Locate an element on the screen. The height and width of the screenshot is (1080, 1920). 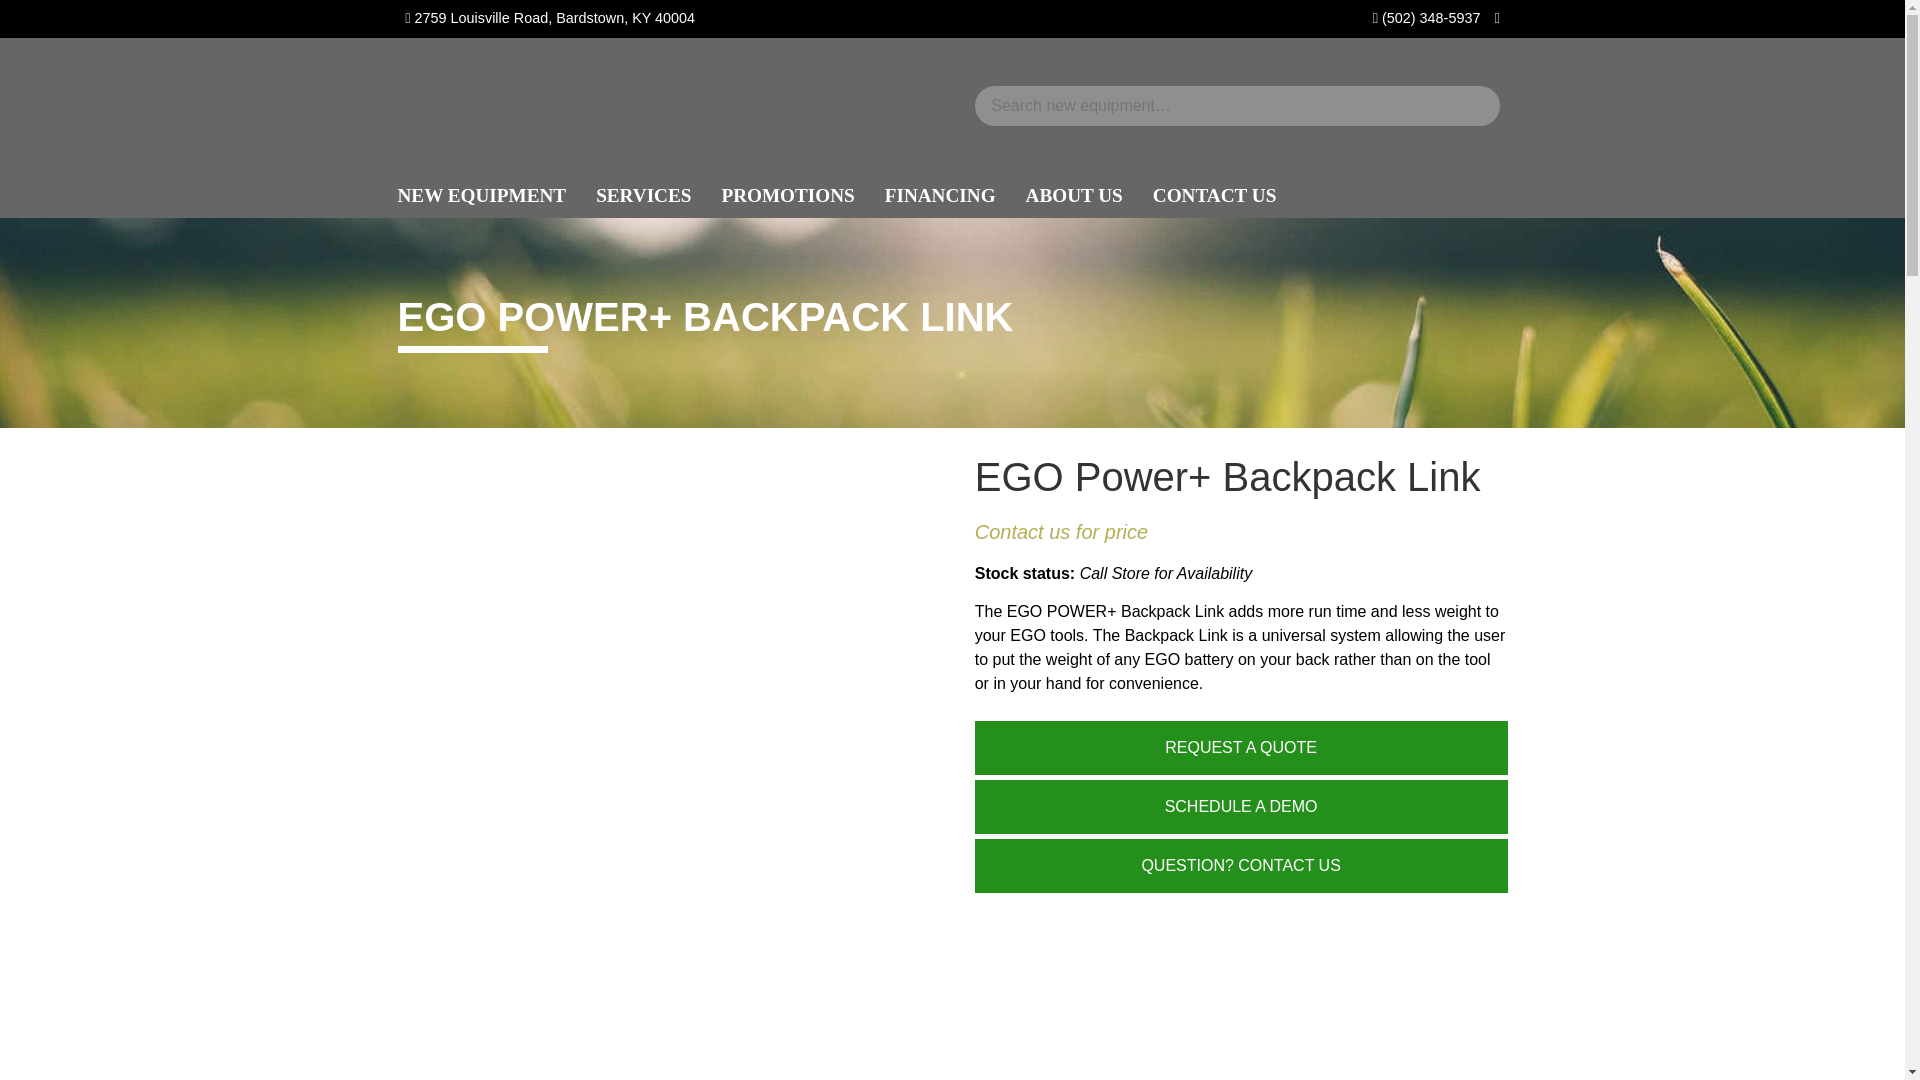
CONTACT US is located at coordinates (1215, 196).